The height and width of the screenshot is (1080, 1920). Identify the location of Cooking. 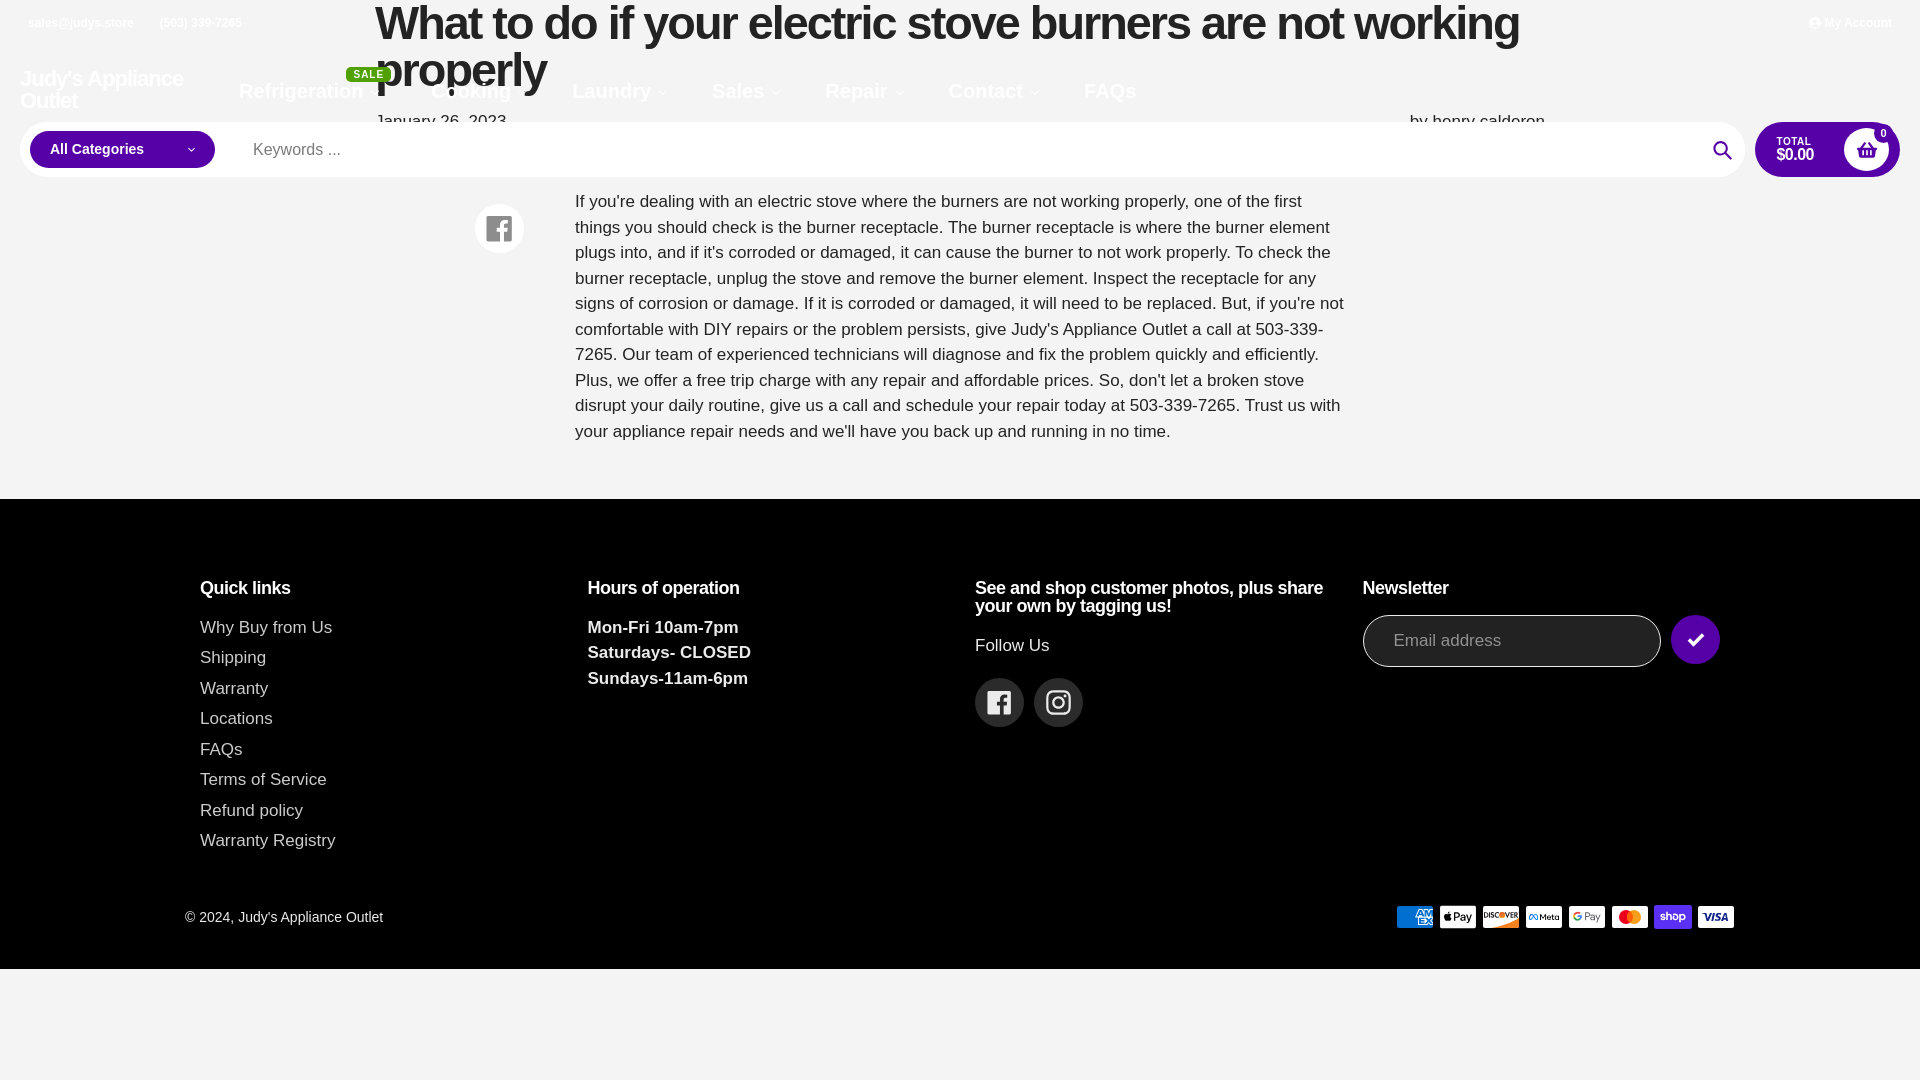
(480, 90).